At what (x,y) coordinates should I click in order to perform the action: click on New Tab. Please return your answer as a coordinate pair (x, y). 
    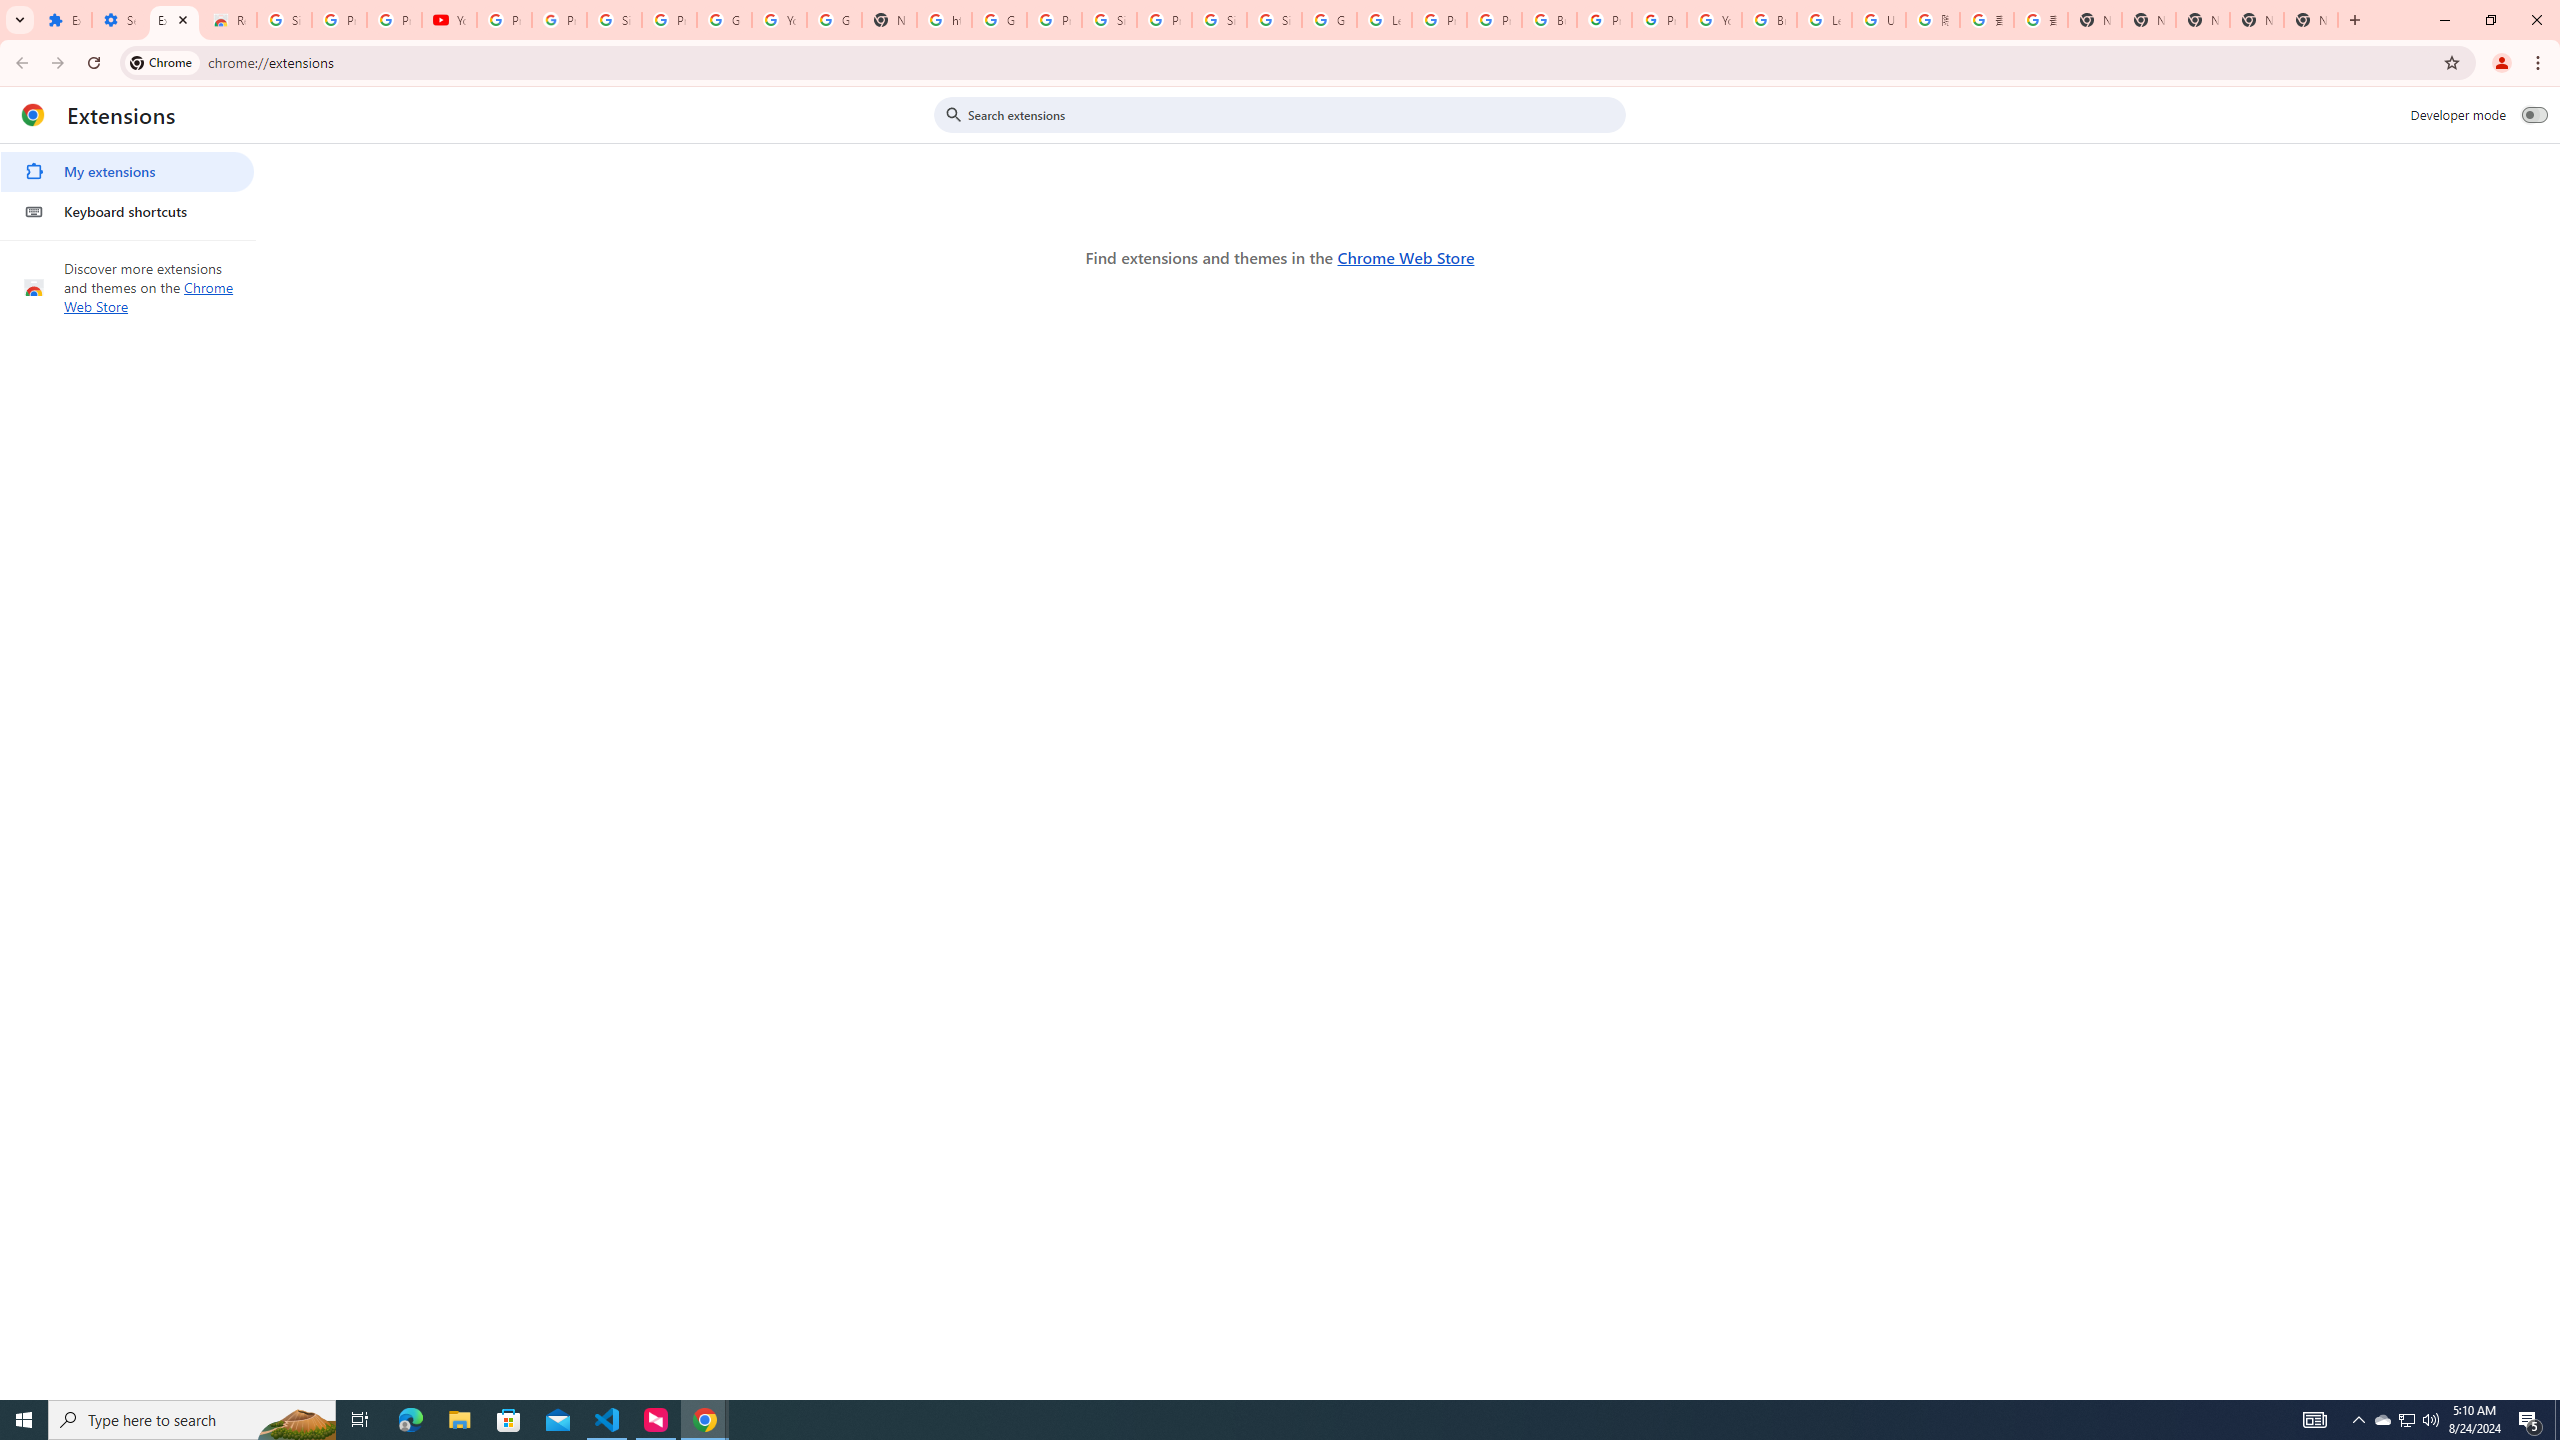
    Looking at the image, I should click on (2311, 20).